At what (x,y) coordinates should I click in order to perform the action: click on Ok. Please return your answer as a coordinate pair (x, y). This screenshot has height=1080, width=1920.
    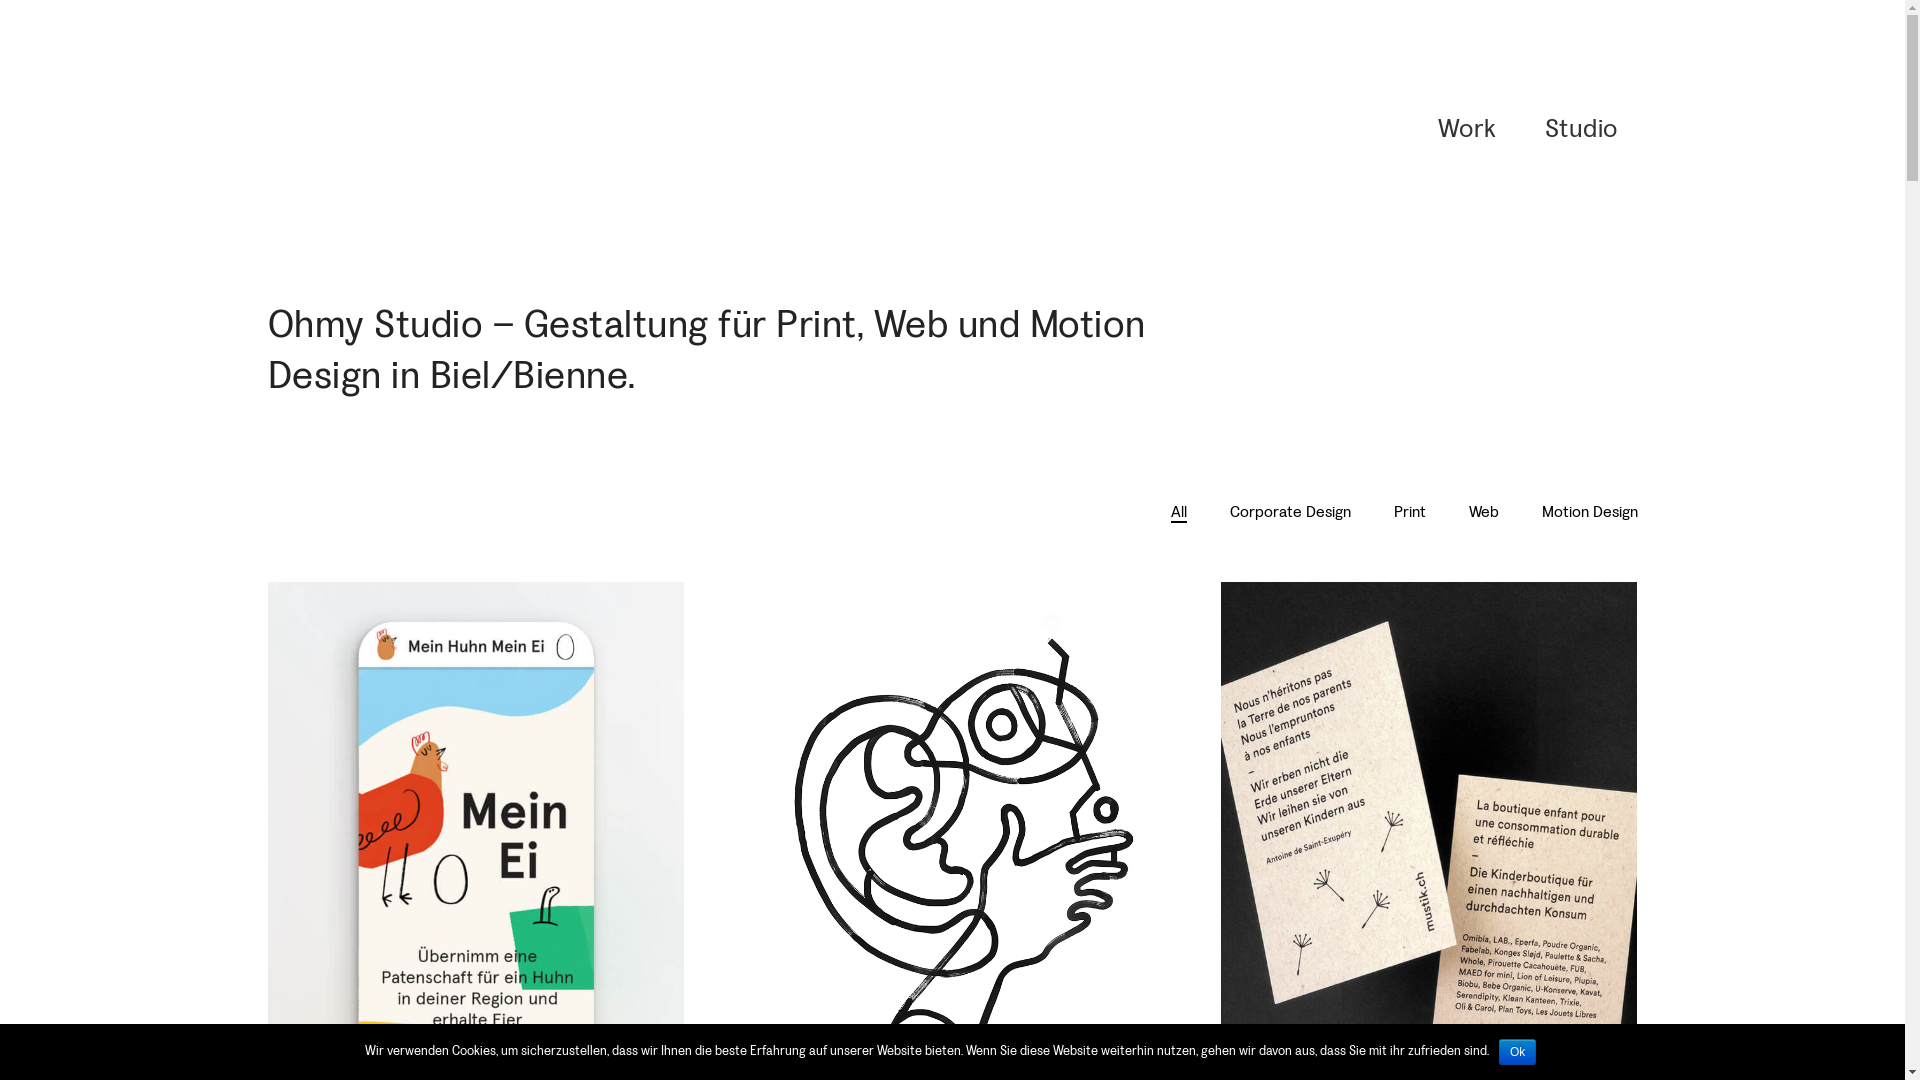
    Looking at the image, I should click on (1518, 1052).